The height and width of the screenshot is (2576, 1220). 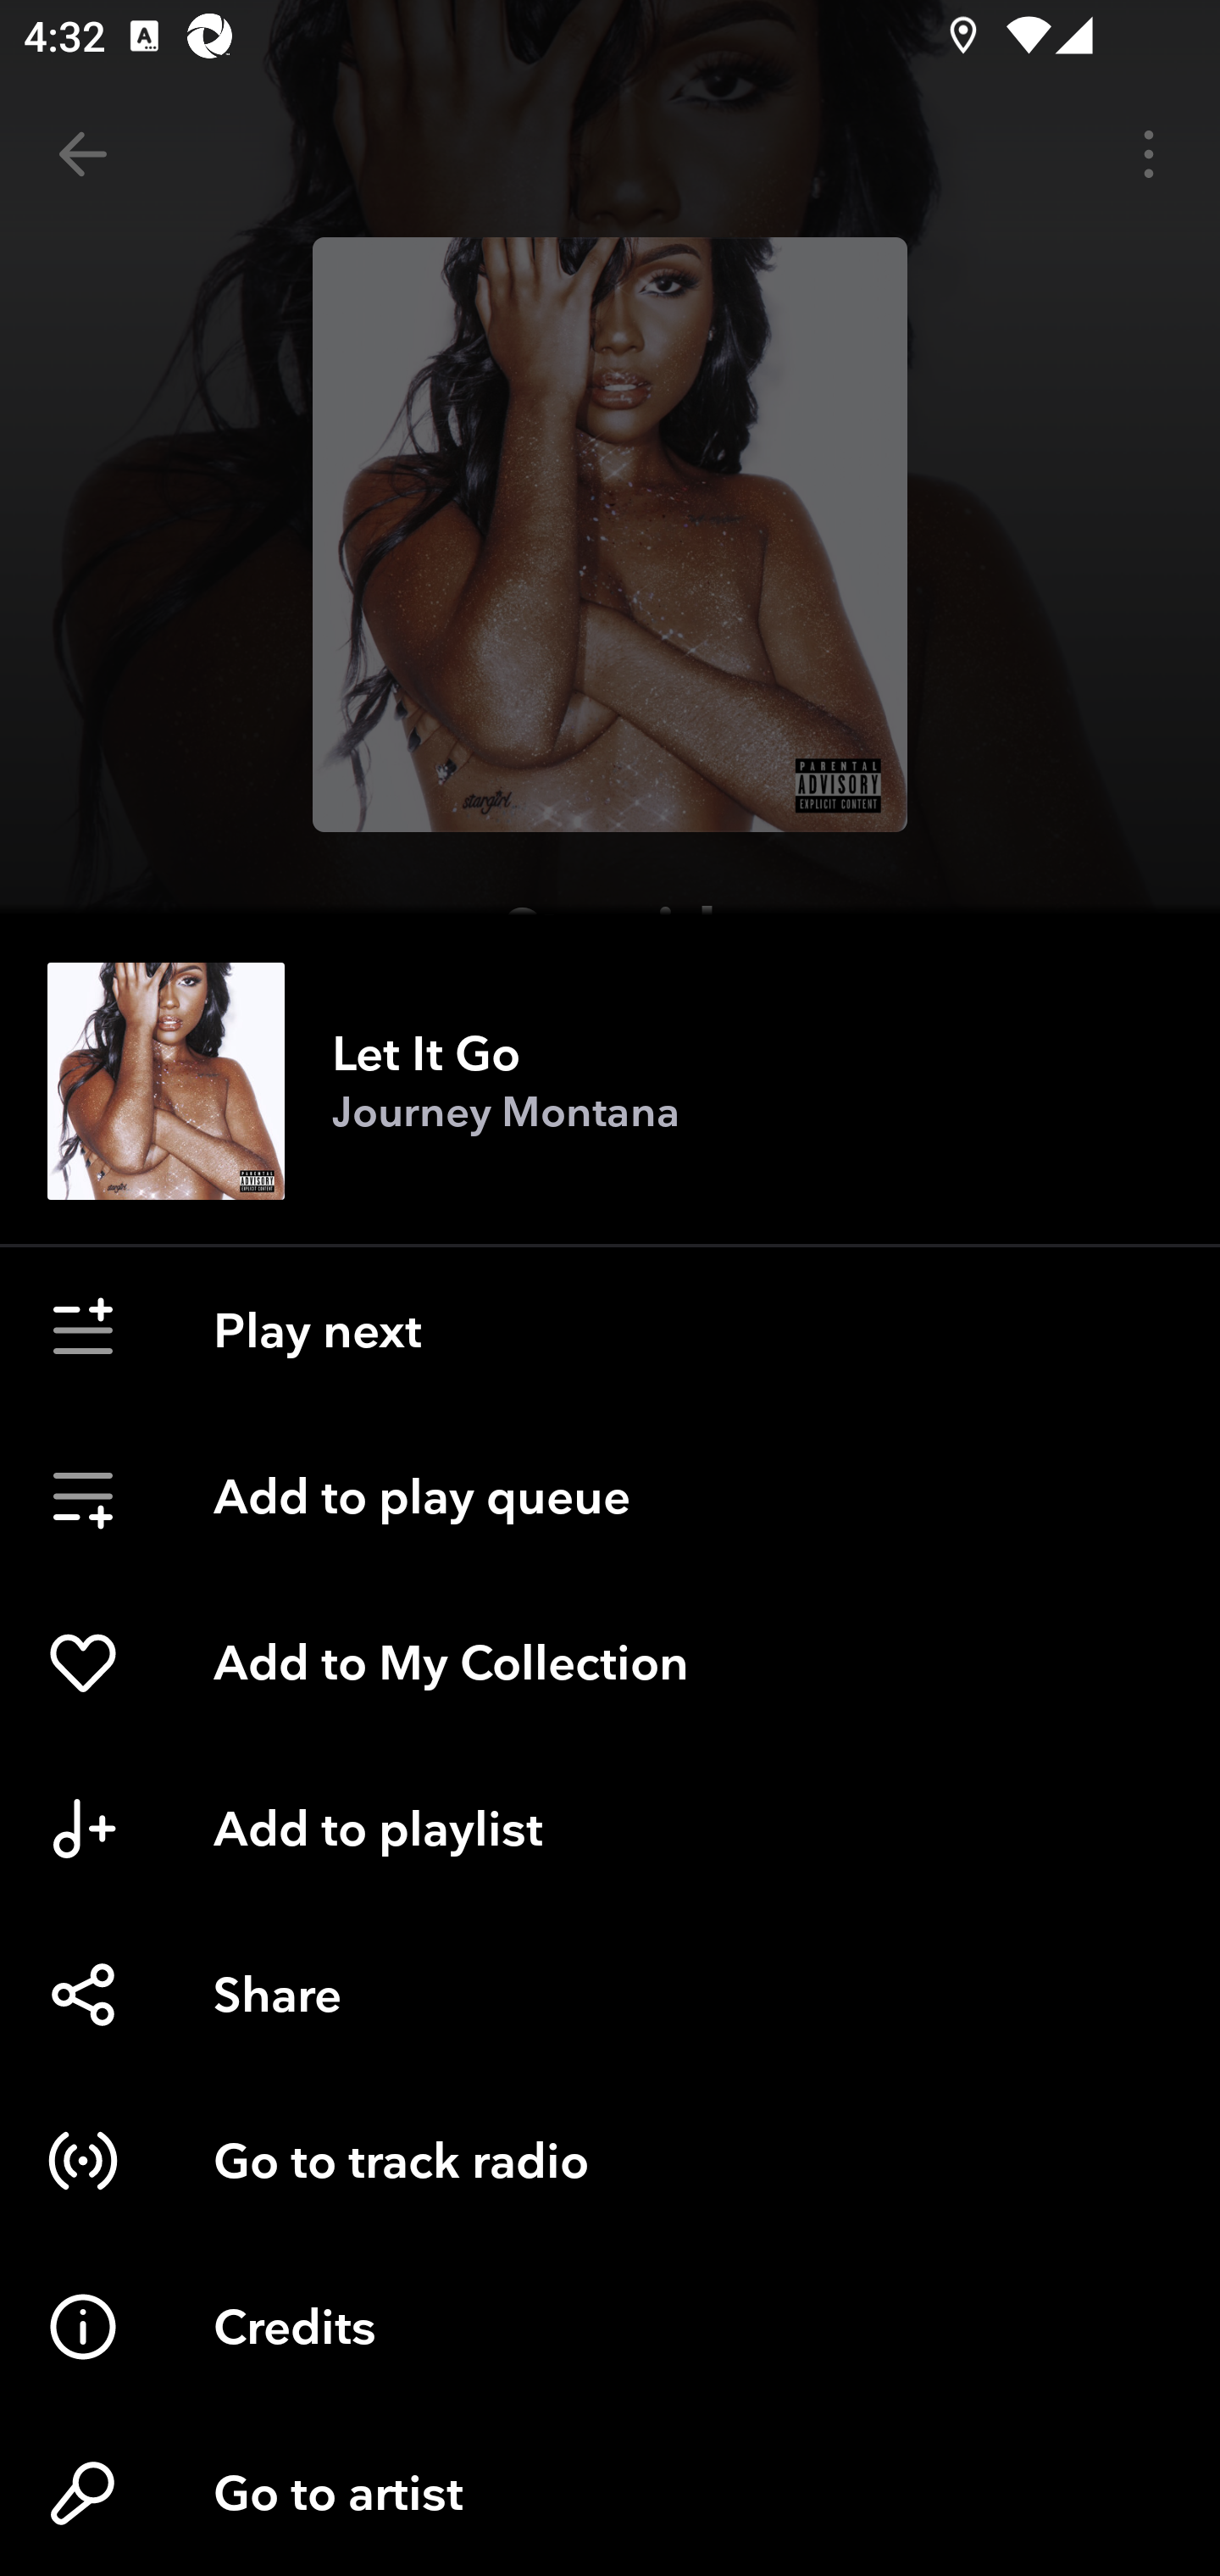 I want to click on Add to My Collection, so click(x=610, y=1663).